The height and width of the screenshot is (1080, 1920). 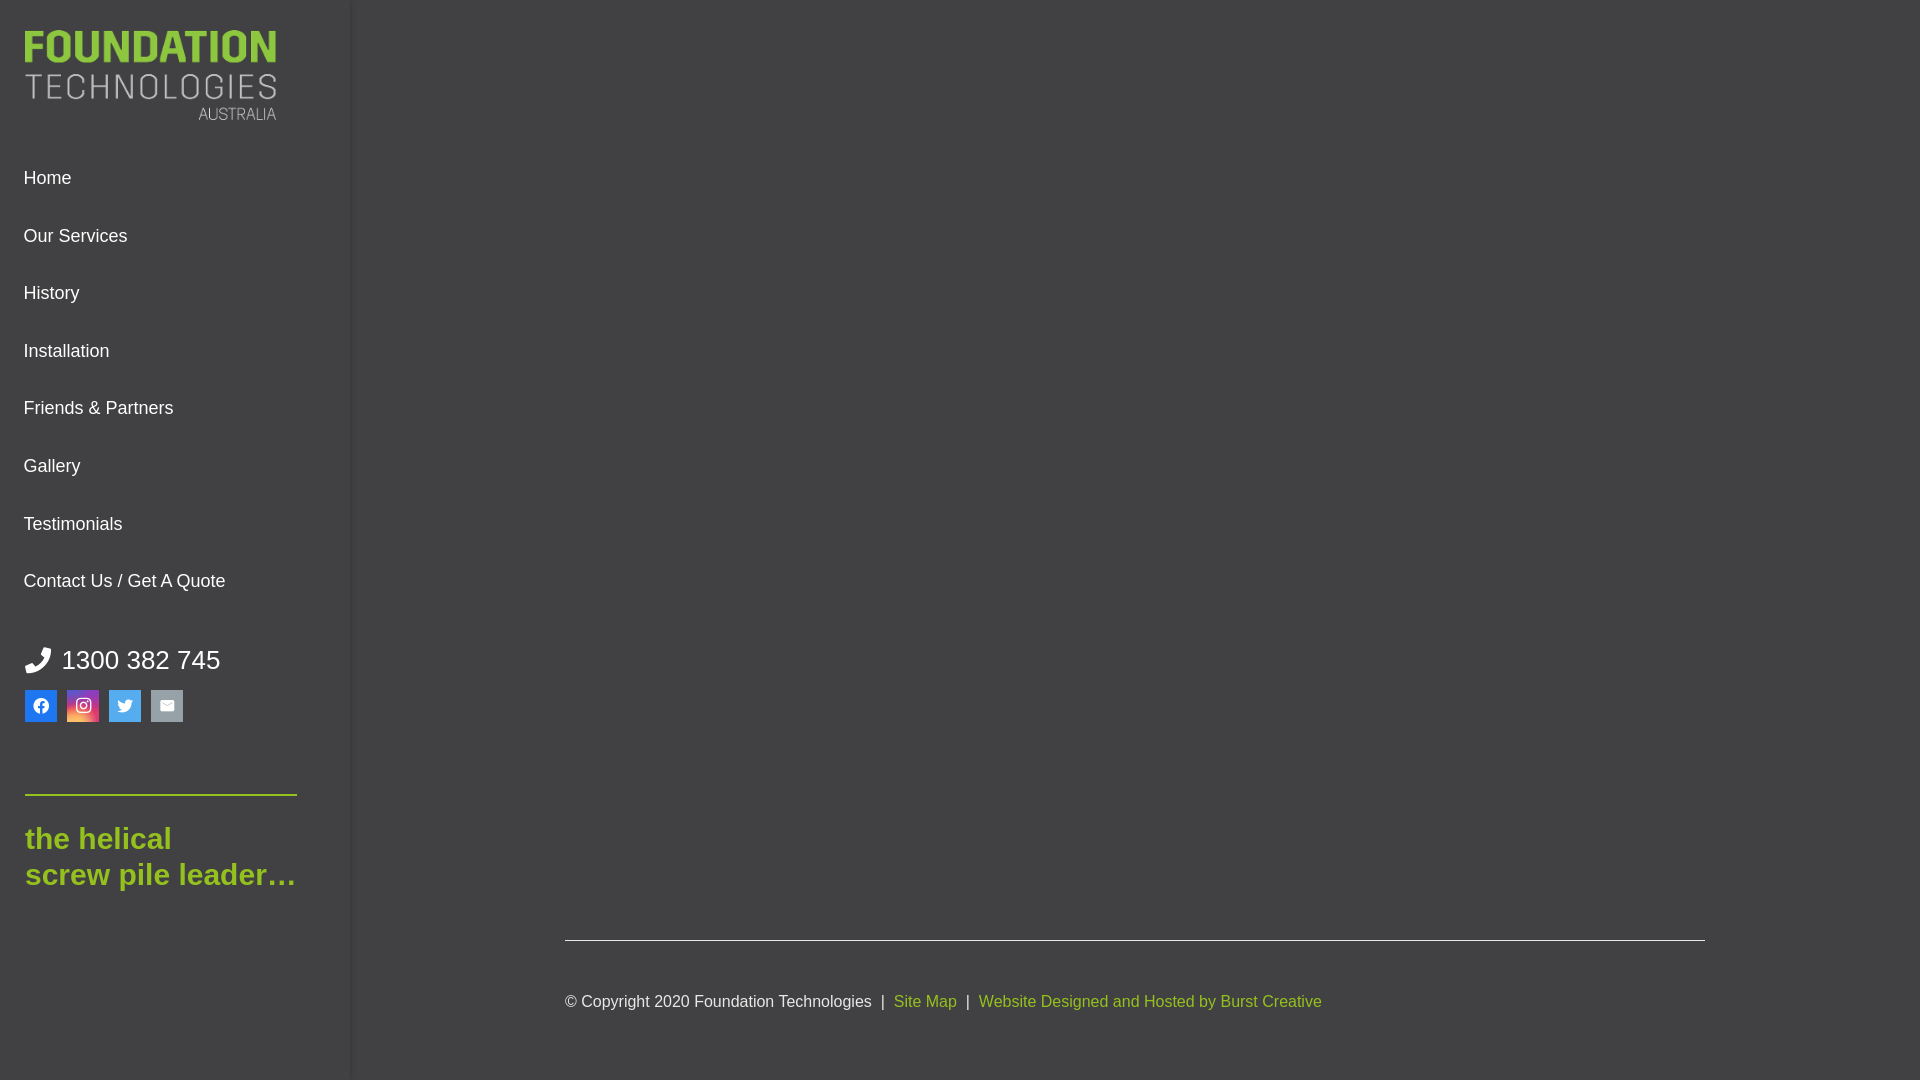 I want to click on Site Map, so click(x=926, y=1002).